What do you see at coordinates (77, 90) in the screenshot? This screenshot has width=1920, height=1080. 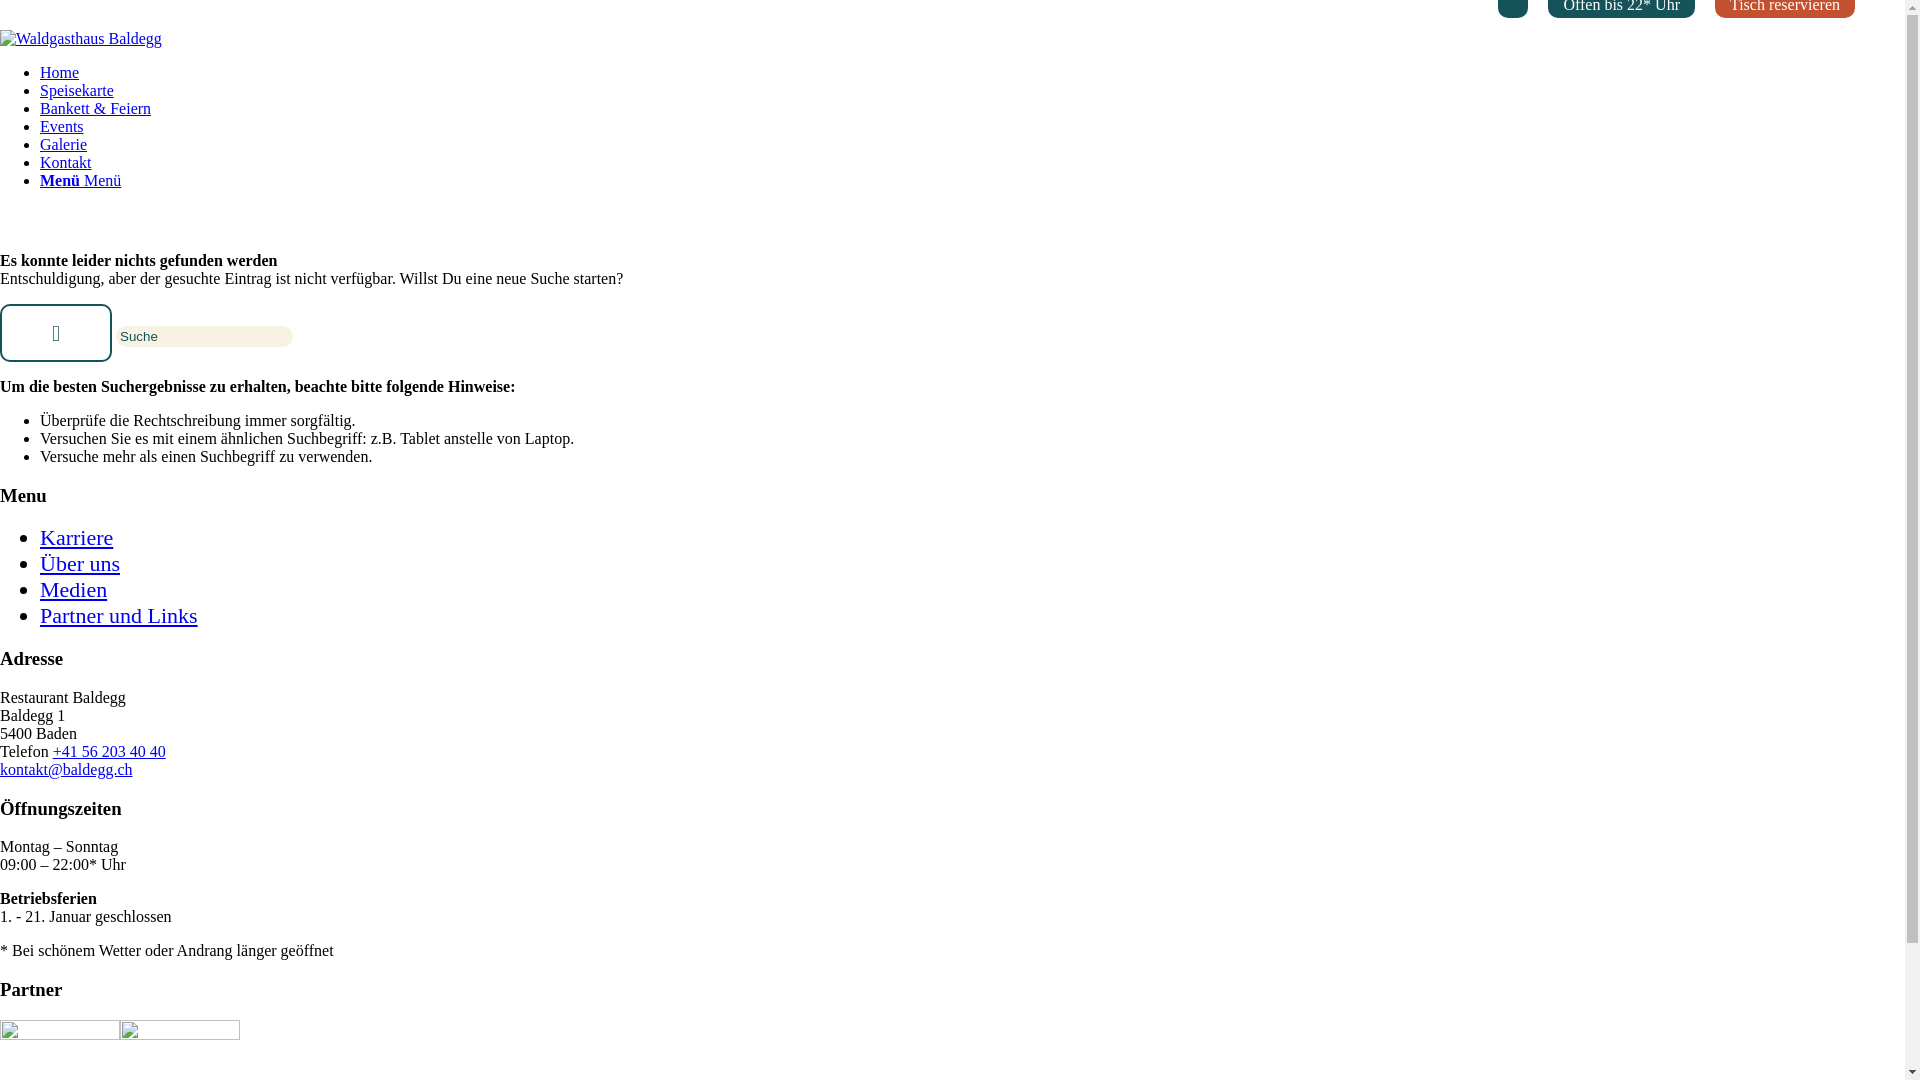 I see `Speisekarte` at bounding box center [77, 90].